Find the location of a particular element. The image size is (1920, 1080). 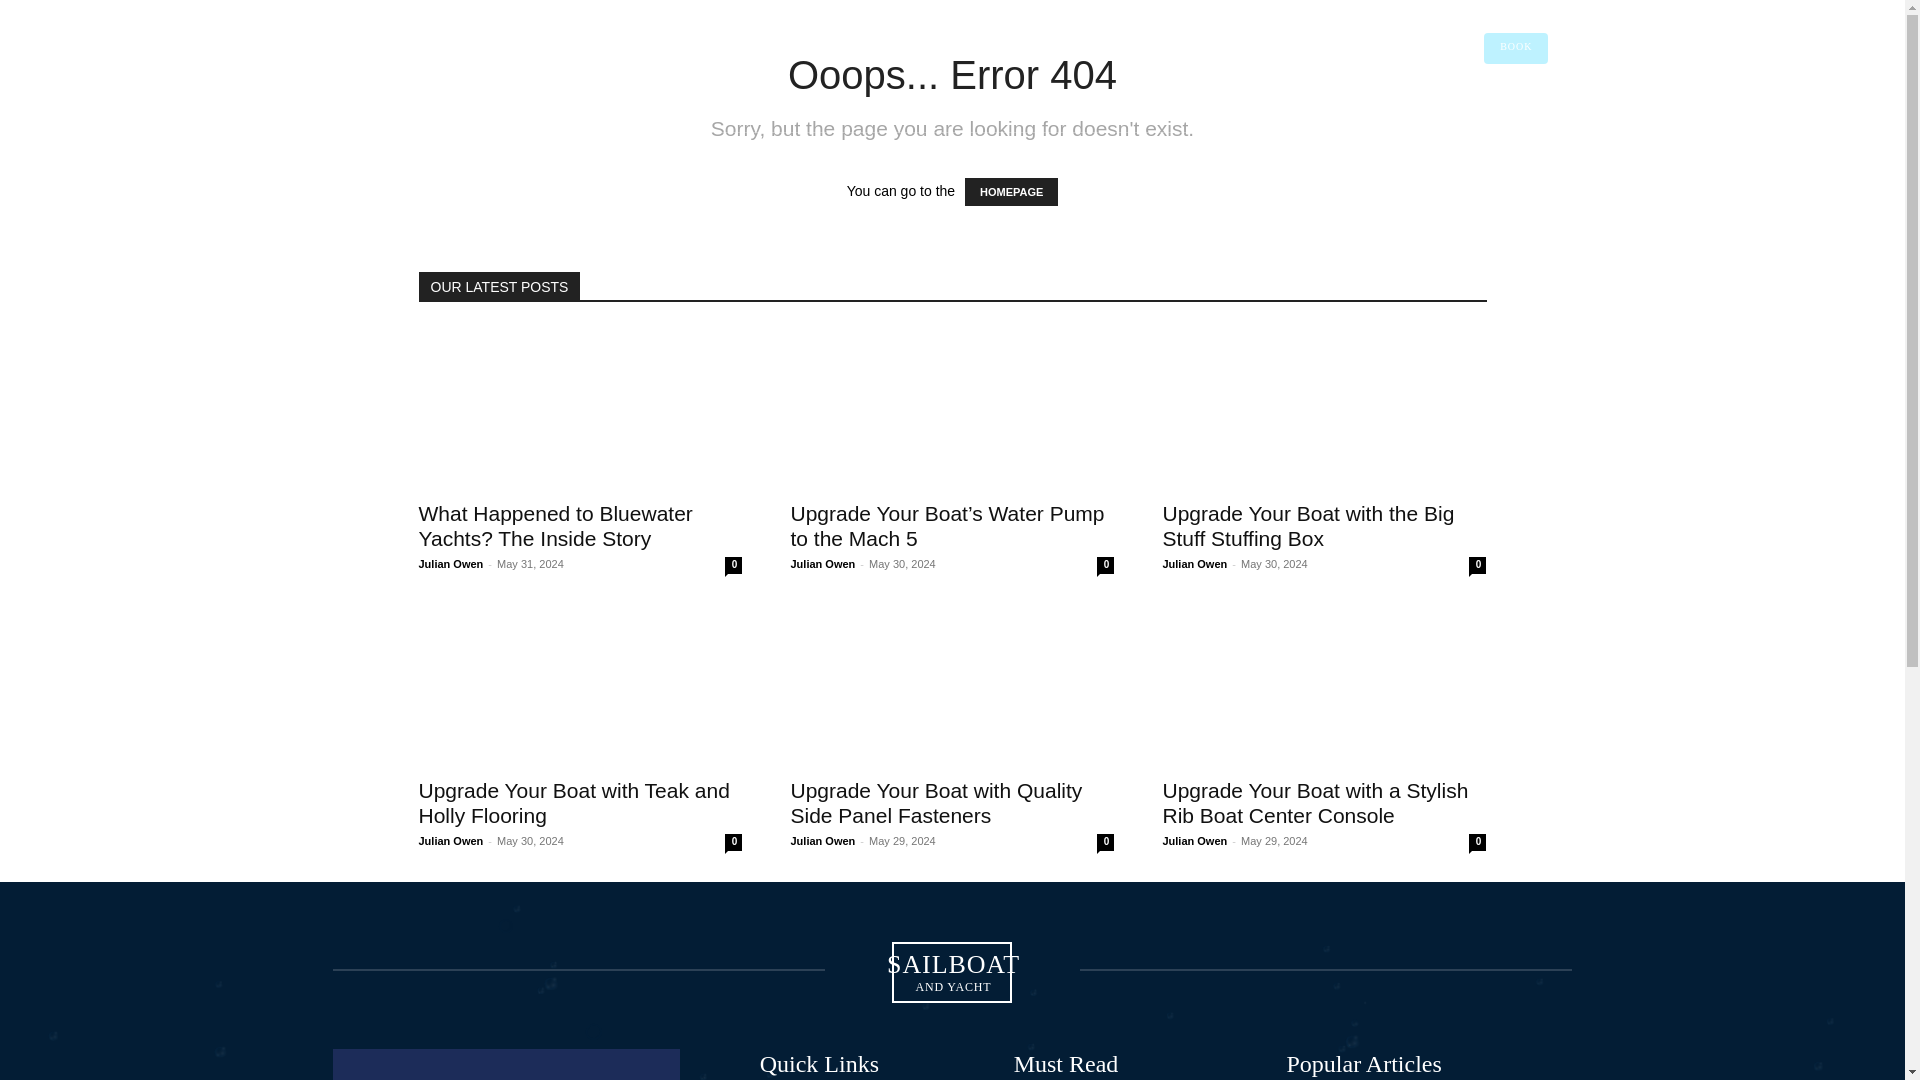

Instagram is located at coordinates (1324, 408).